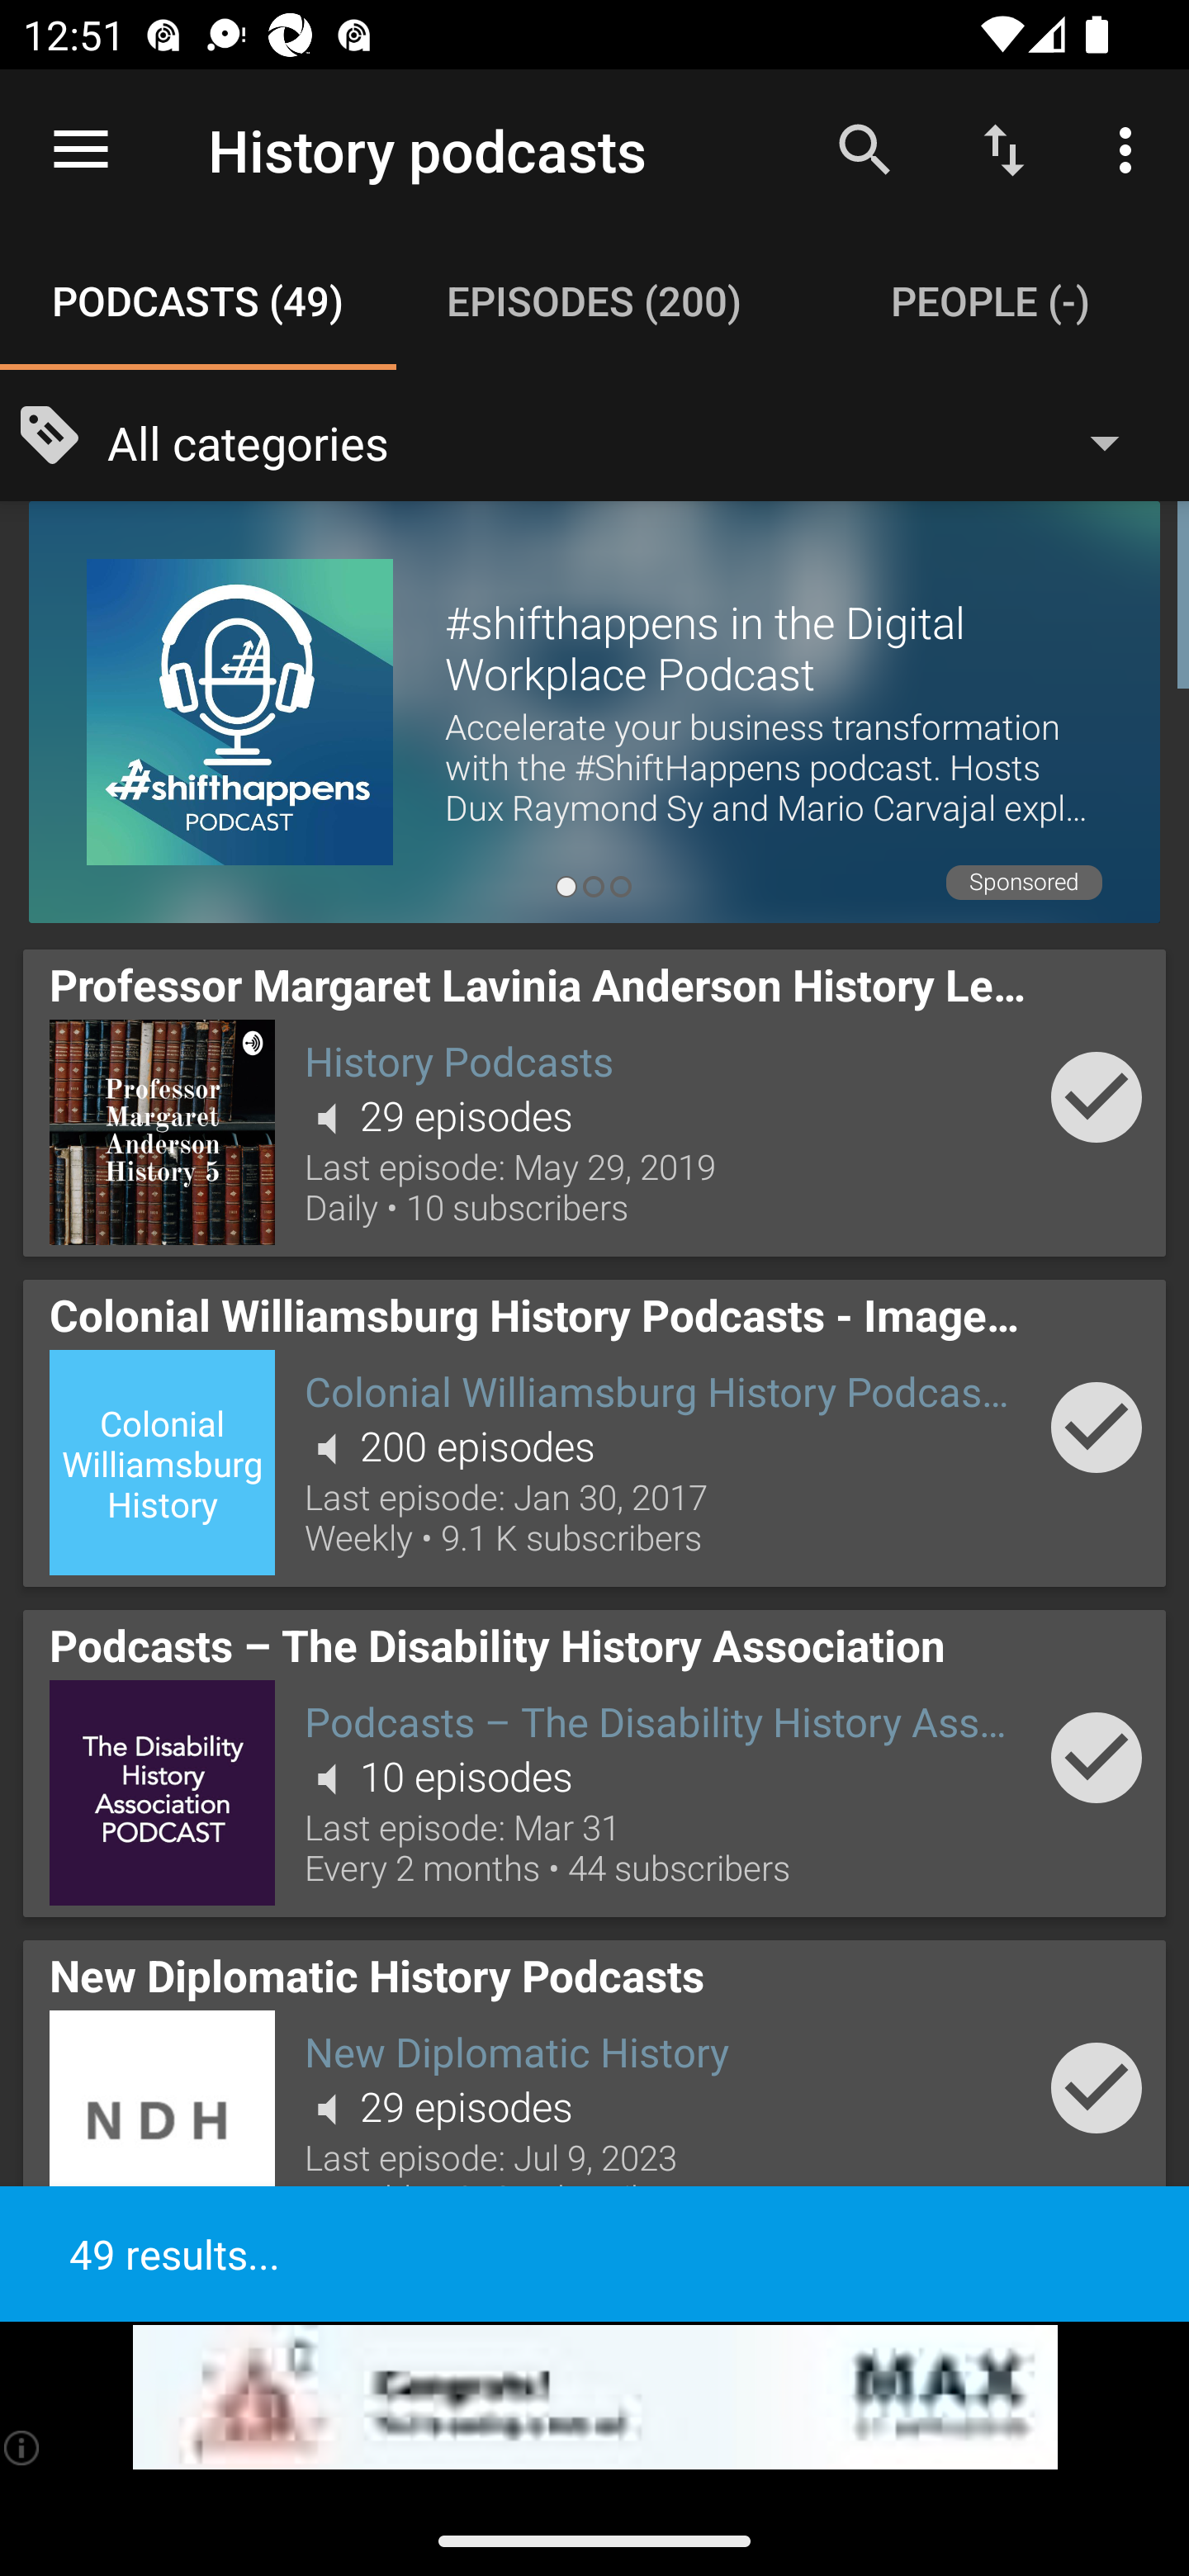 This screenshot has width=1189, height=2576. What do you see at coordinates (594, 2398) in the screenshot?
I see `app-monetization` at bounding box center [594, 2398].